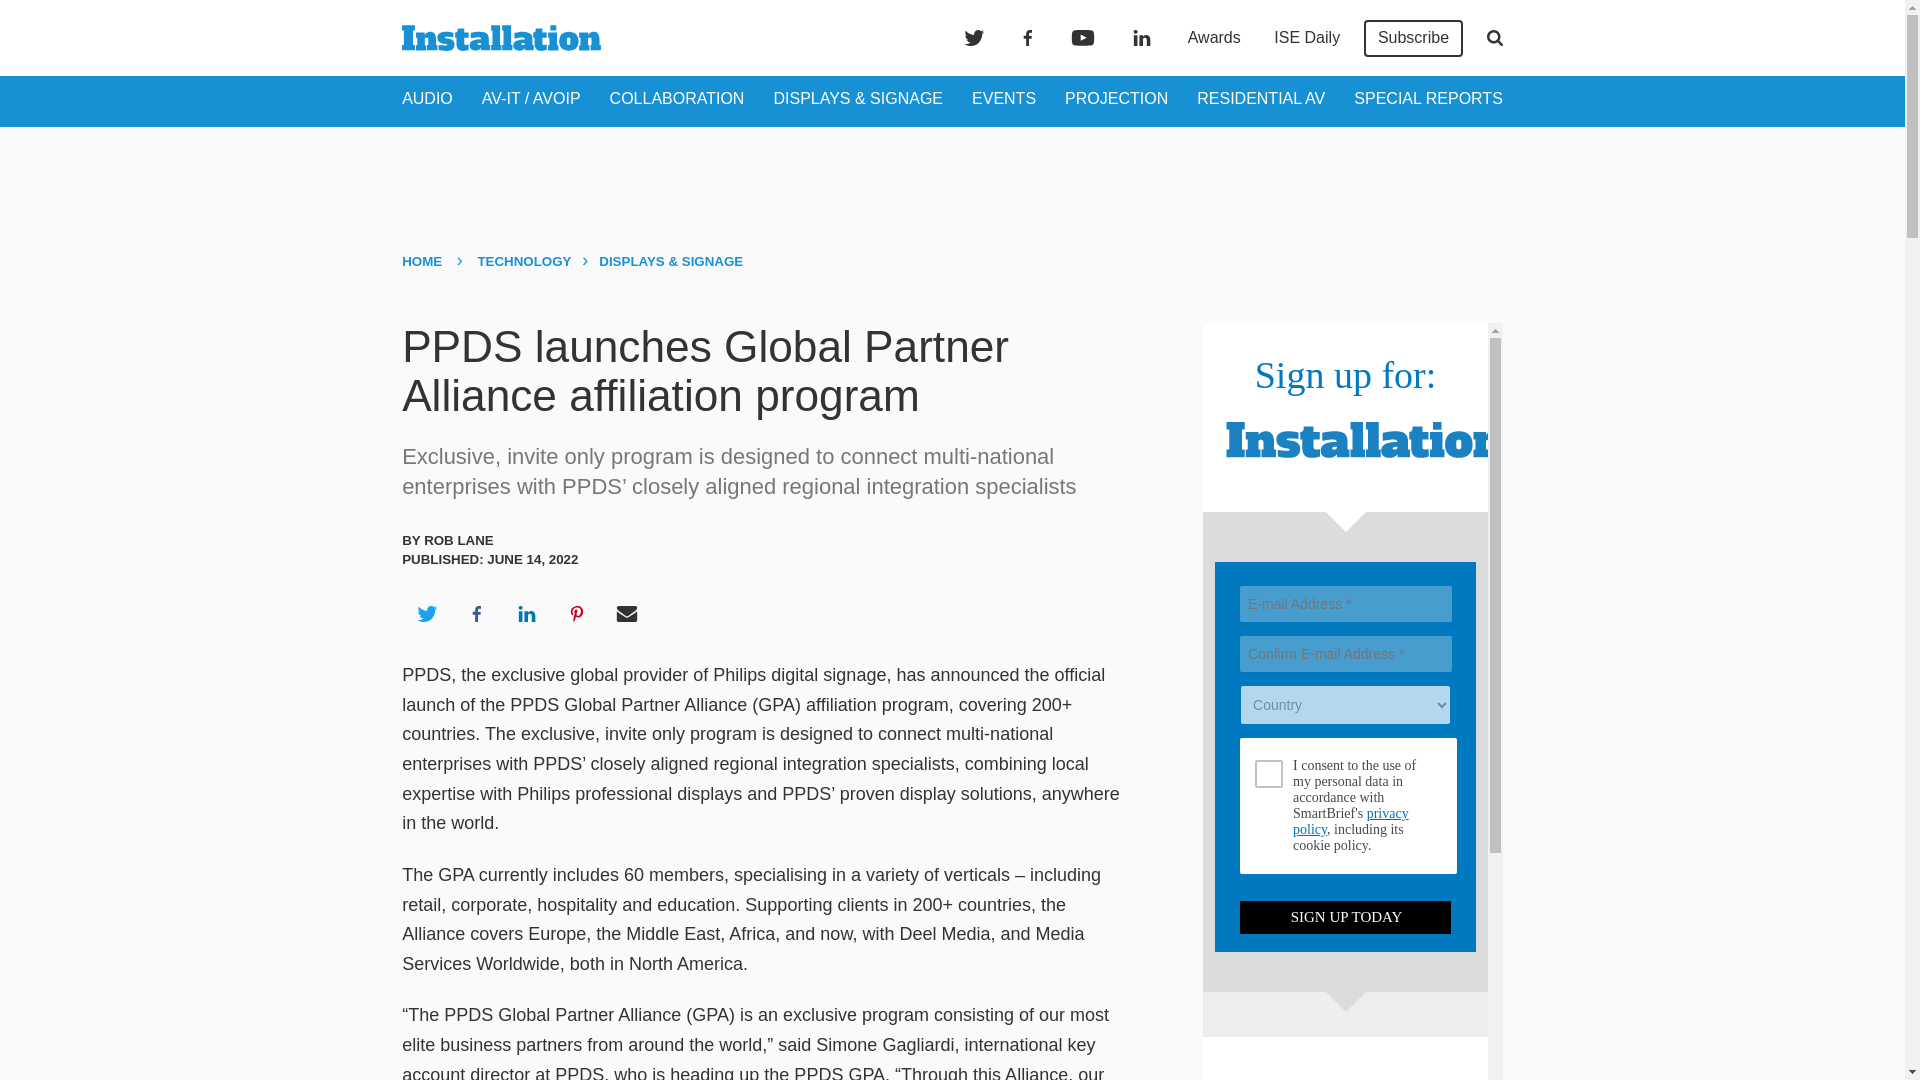 The image size is (1920, 1080). What do you see at coordinates (476, 614) in the screenshot?
I see `Share on Facebook` at bounding box center [476, 614].